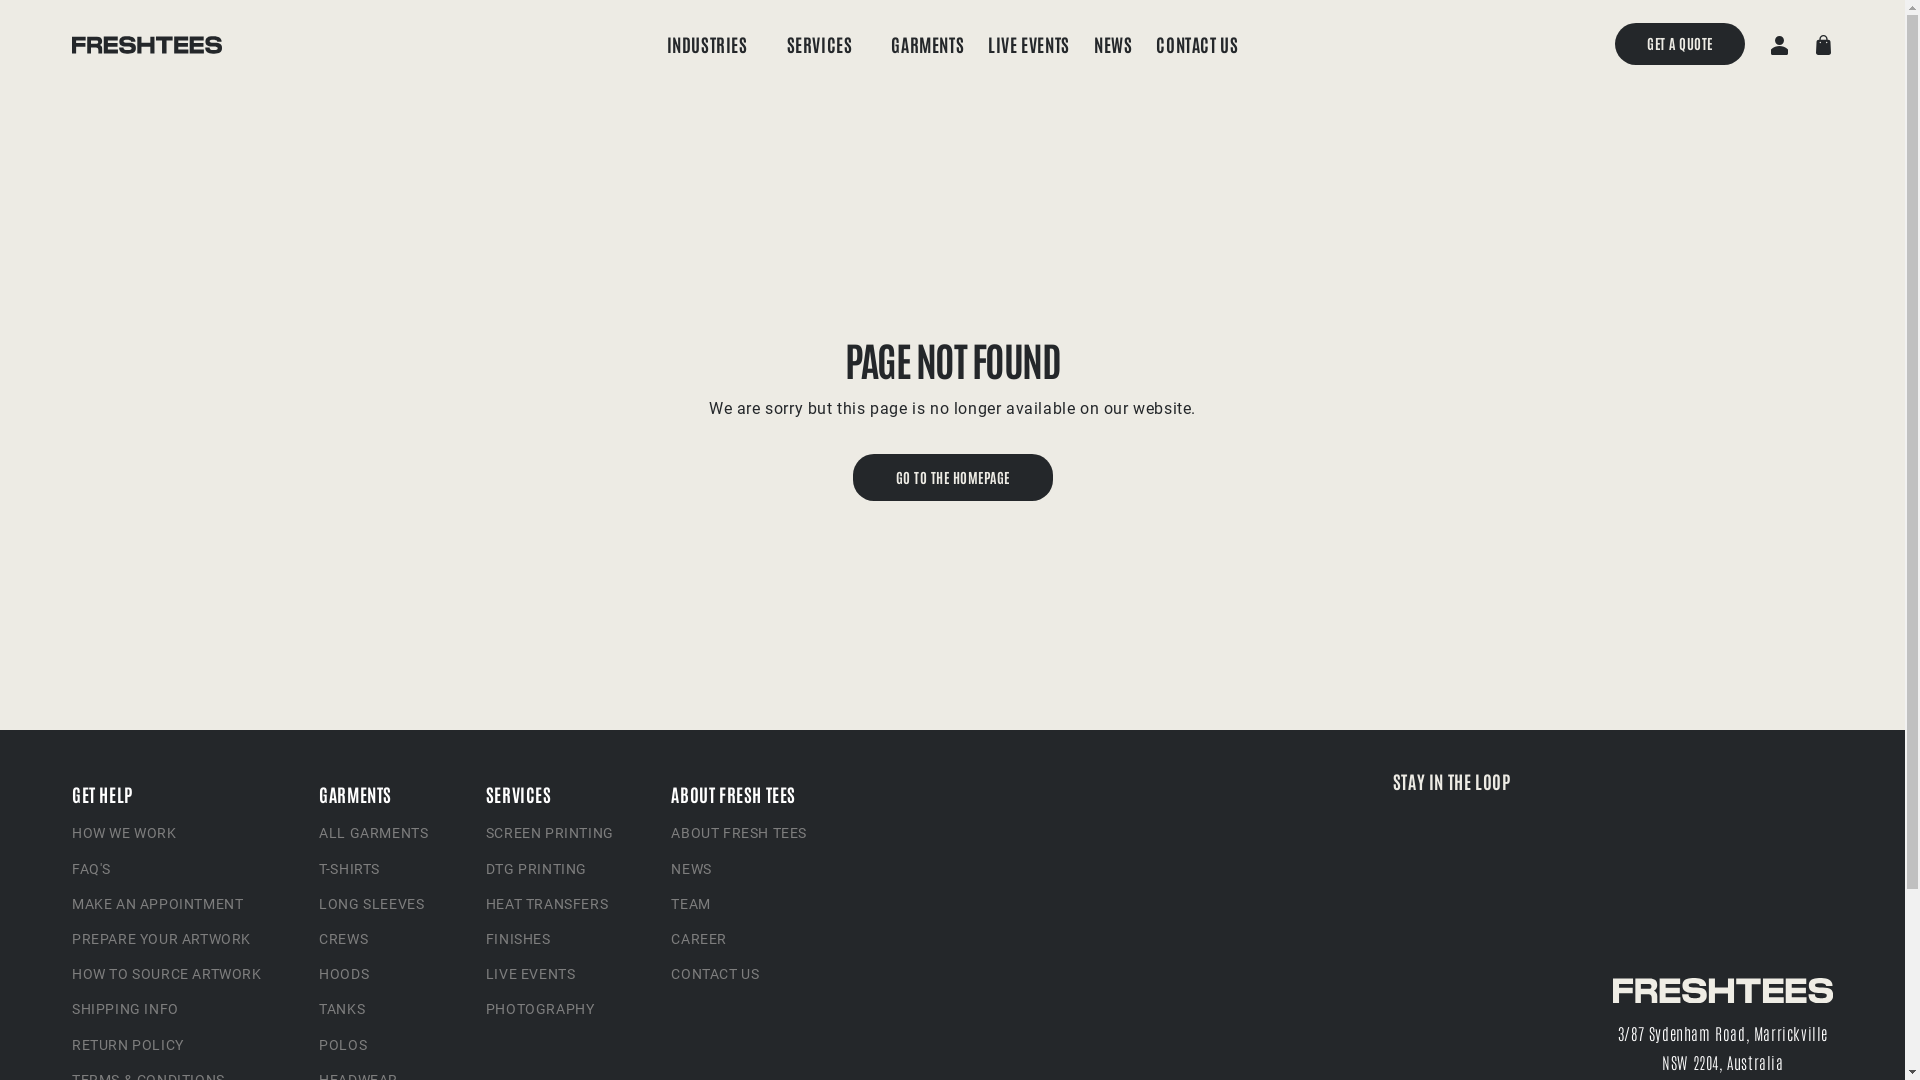 This screenshot has width=1920, height=1080. Describe the element at coordinates (820, 44) in the screenshot. I see `SERVICES` at that location.